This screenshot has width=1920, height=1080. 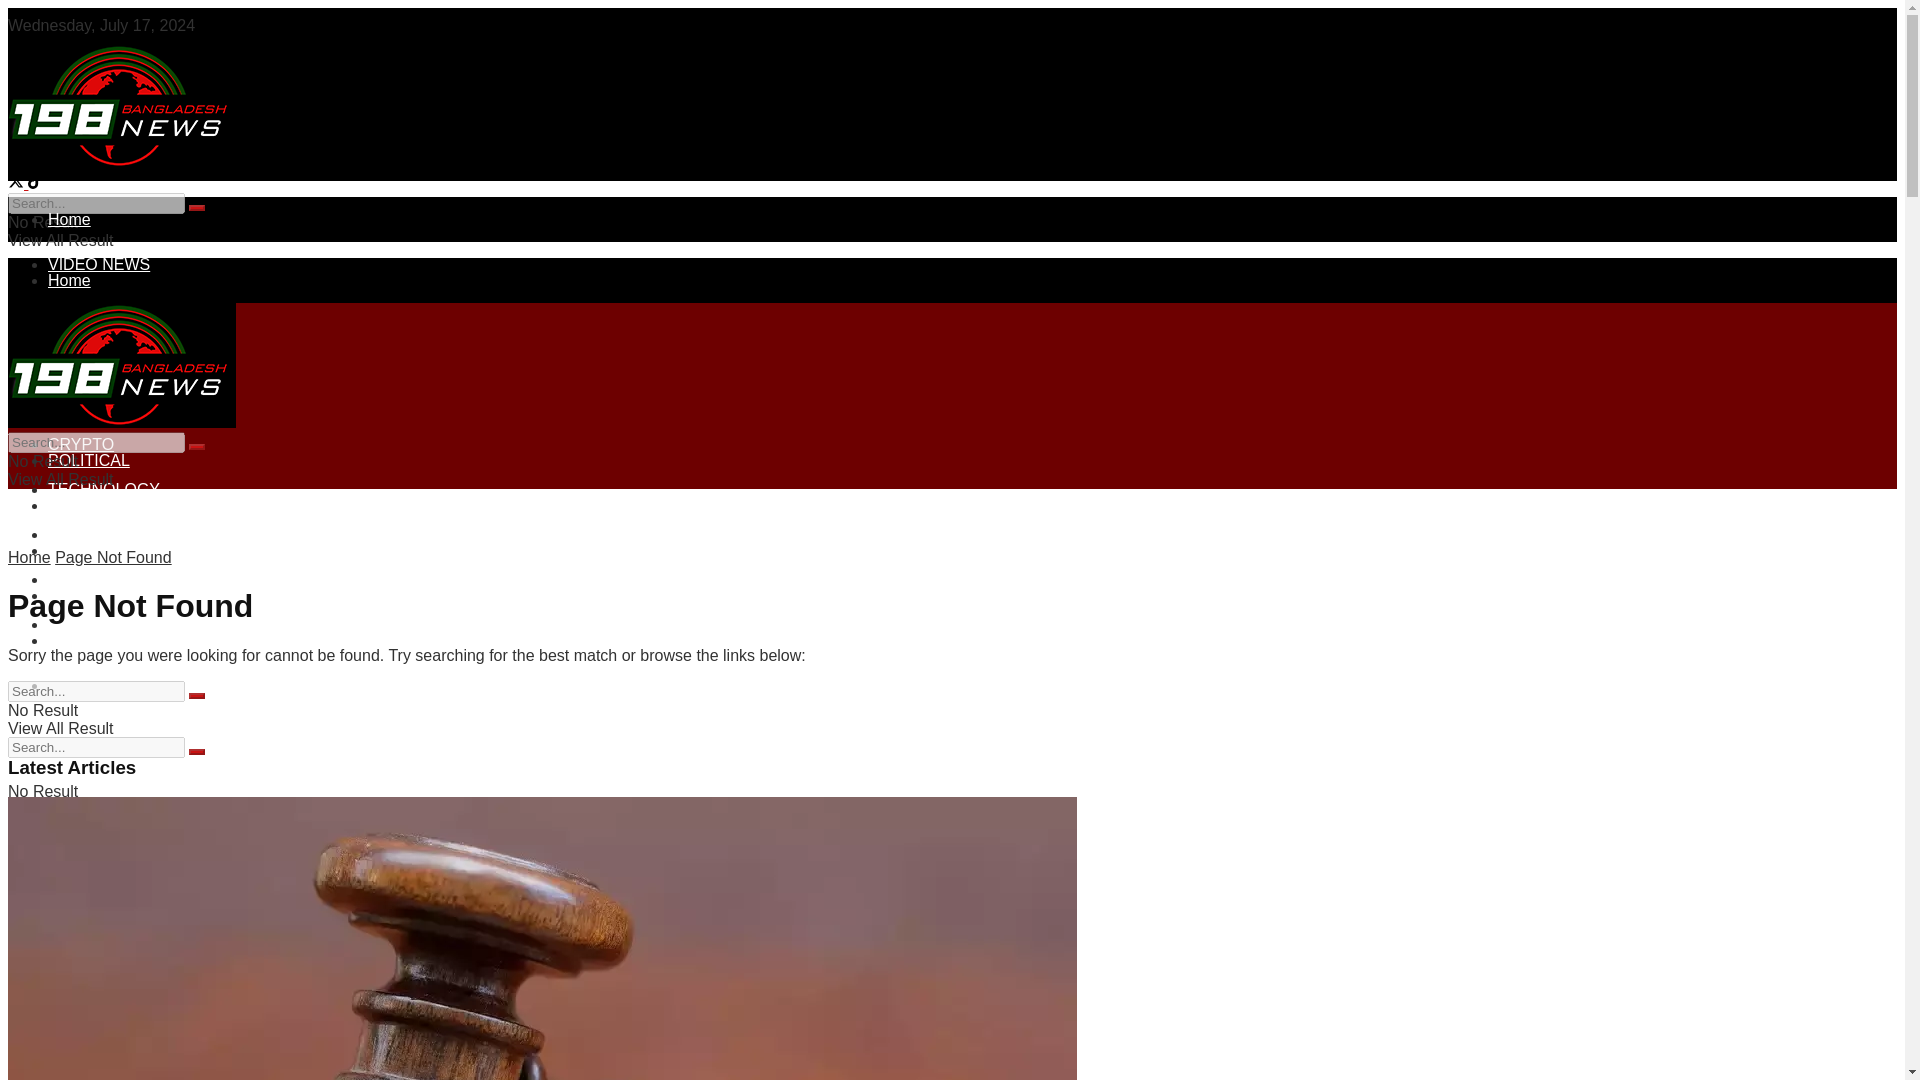 I want to click on Login, so click(x=67, y=78).